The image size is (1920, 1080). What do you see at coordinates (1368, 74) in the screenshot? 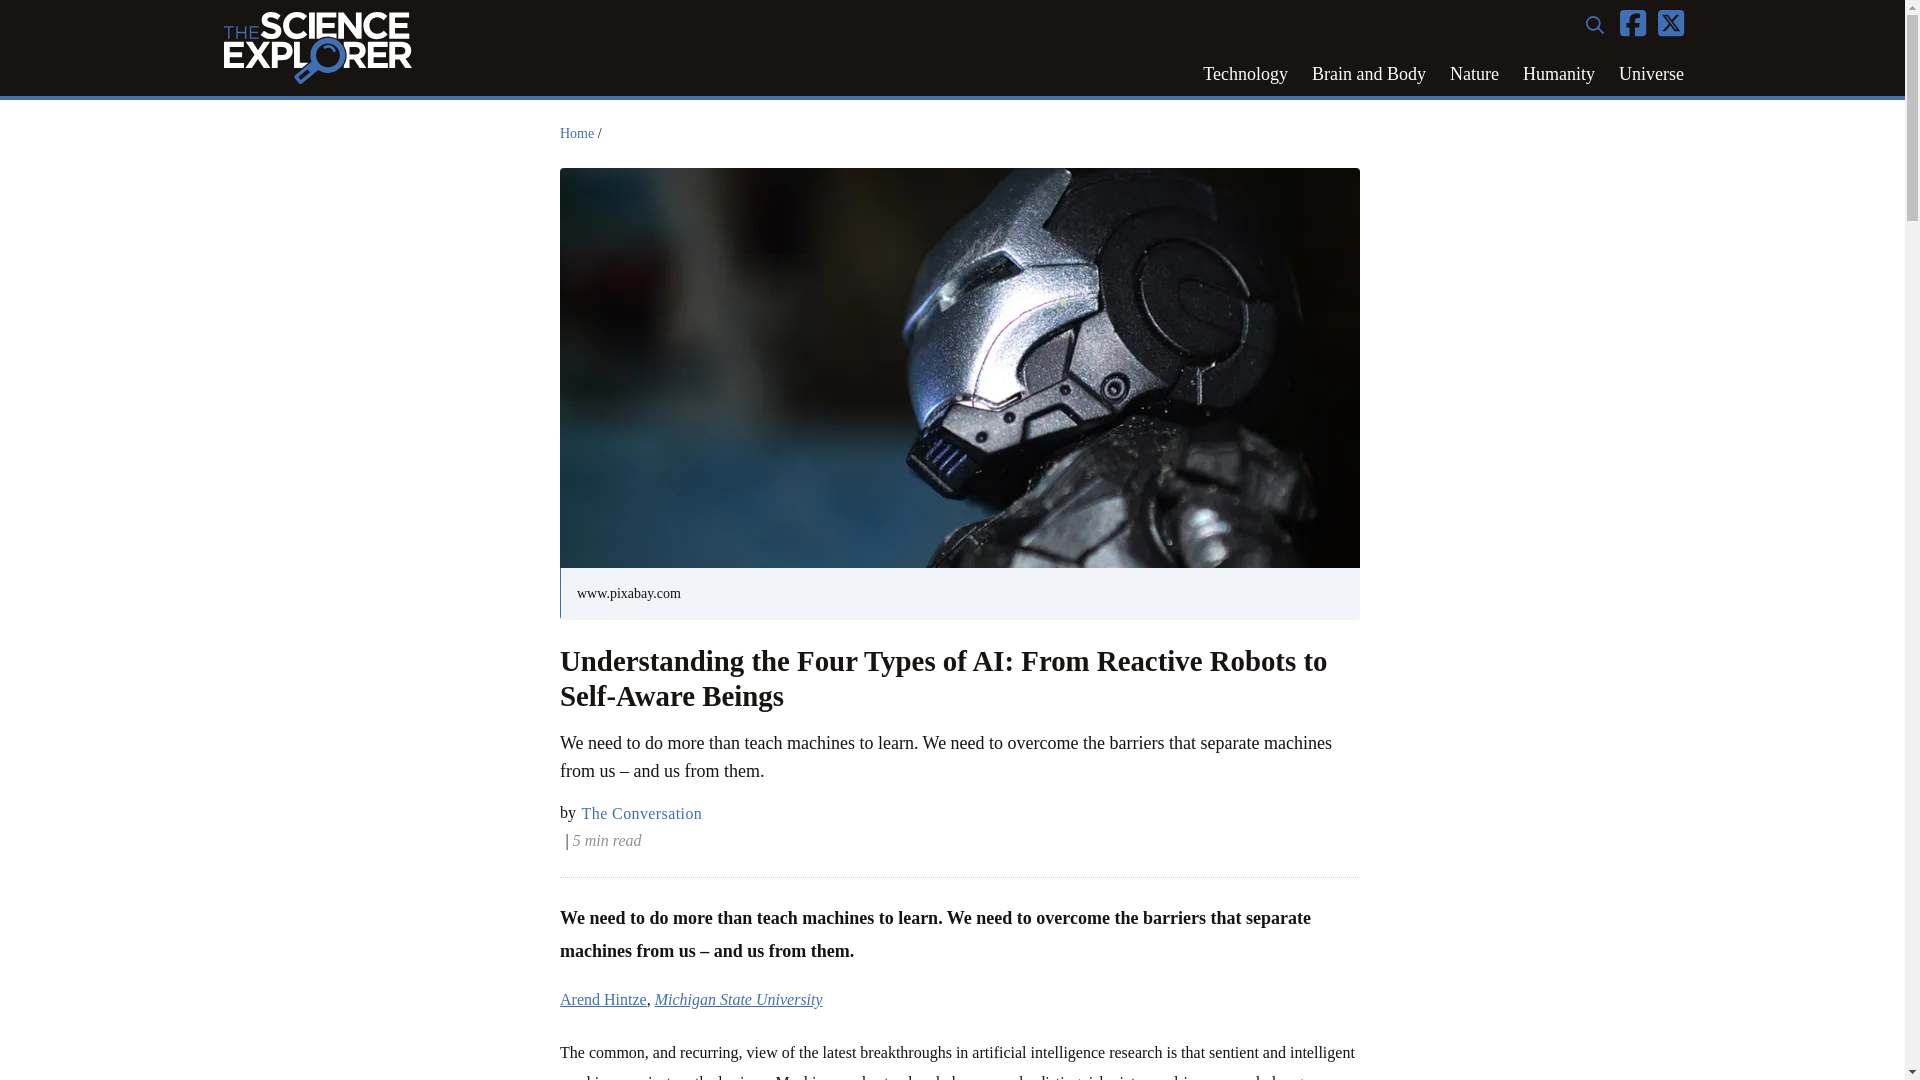
I see `Brain and Body` at bounding box center [1368, 74].